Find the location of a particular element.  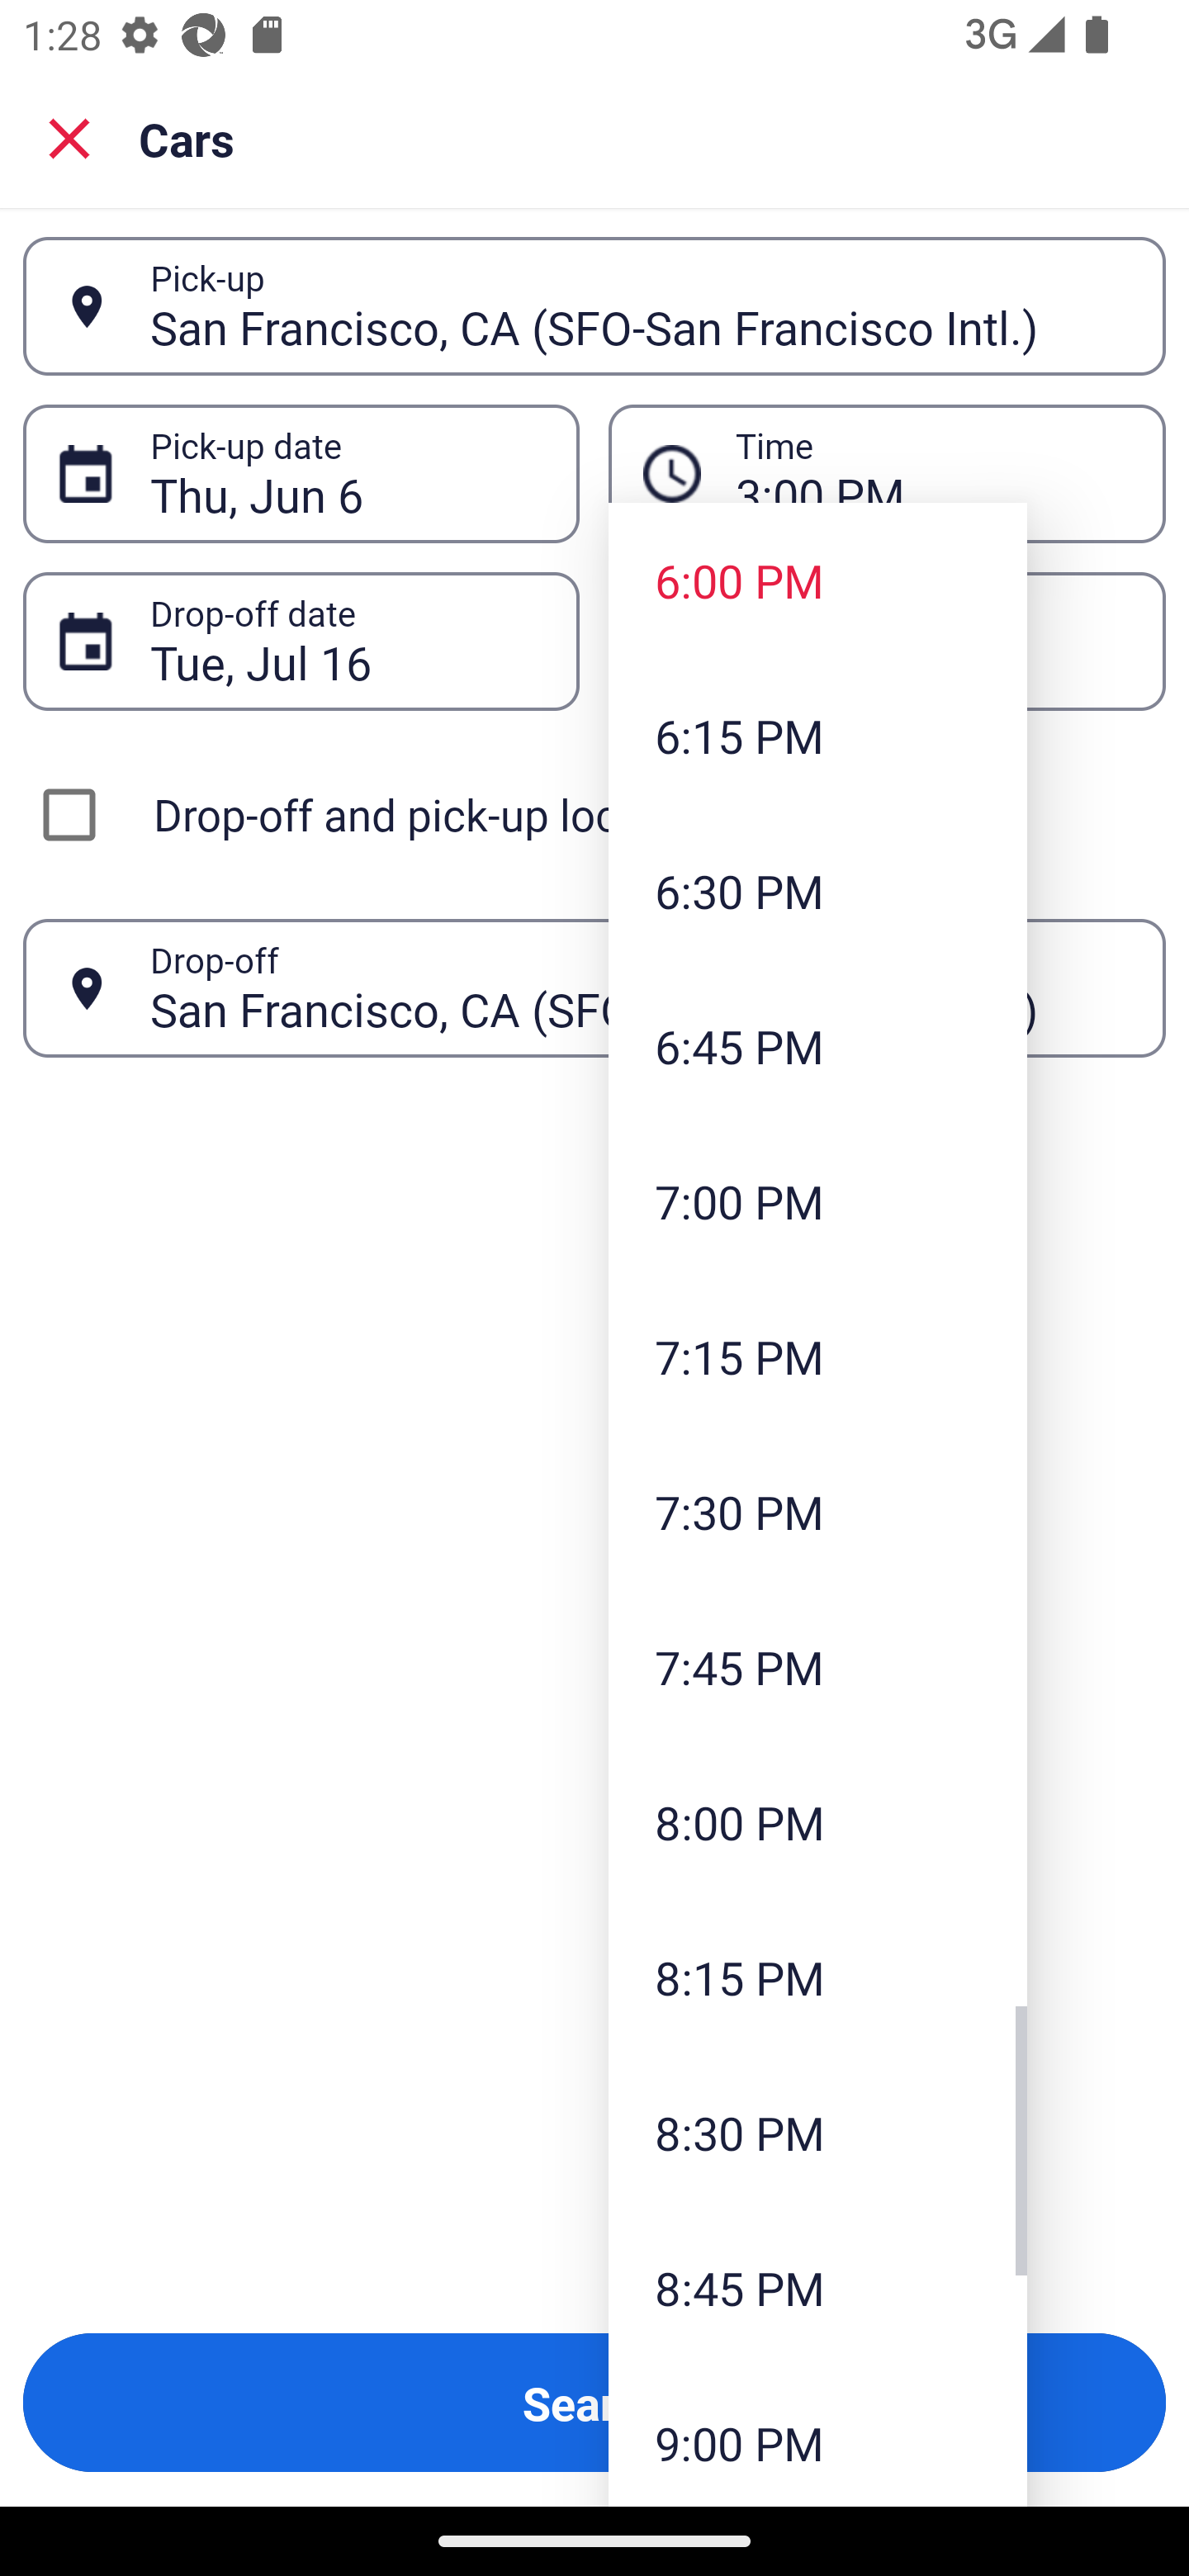

8:30 PM is located at coordinates (817, 2132).